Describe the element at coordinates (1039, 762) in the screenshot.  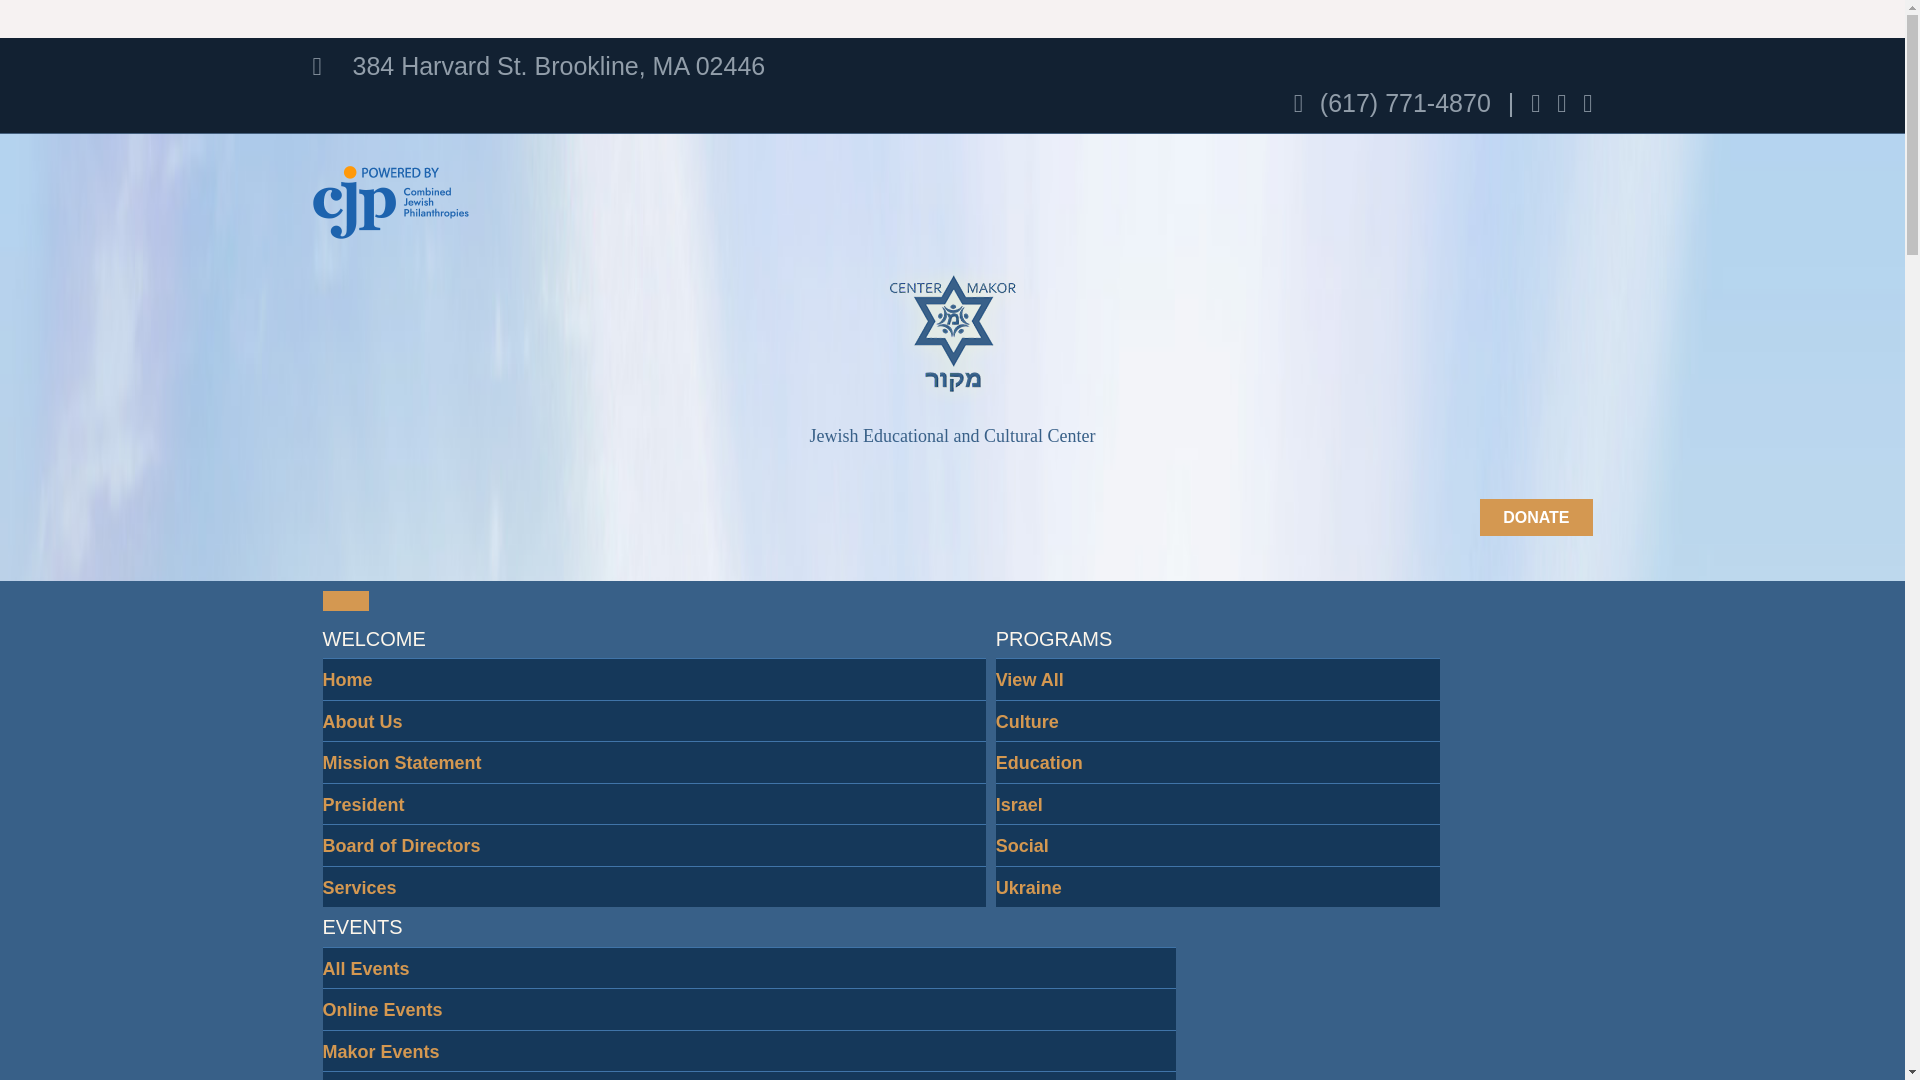
I see `Education` at that location.